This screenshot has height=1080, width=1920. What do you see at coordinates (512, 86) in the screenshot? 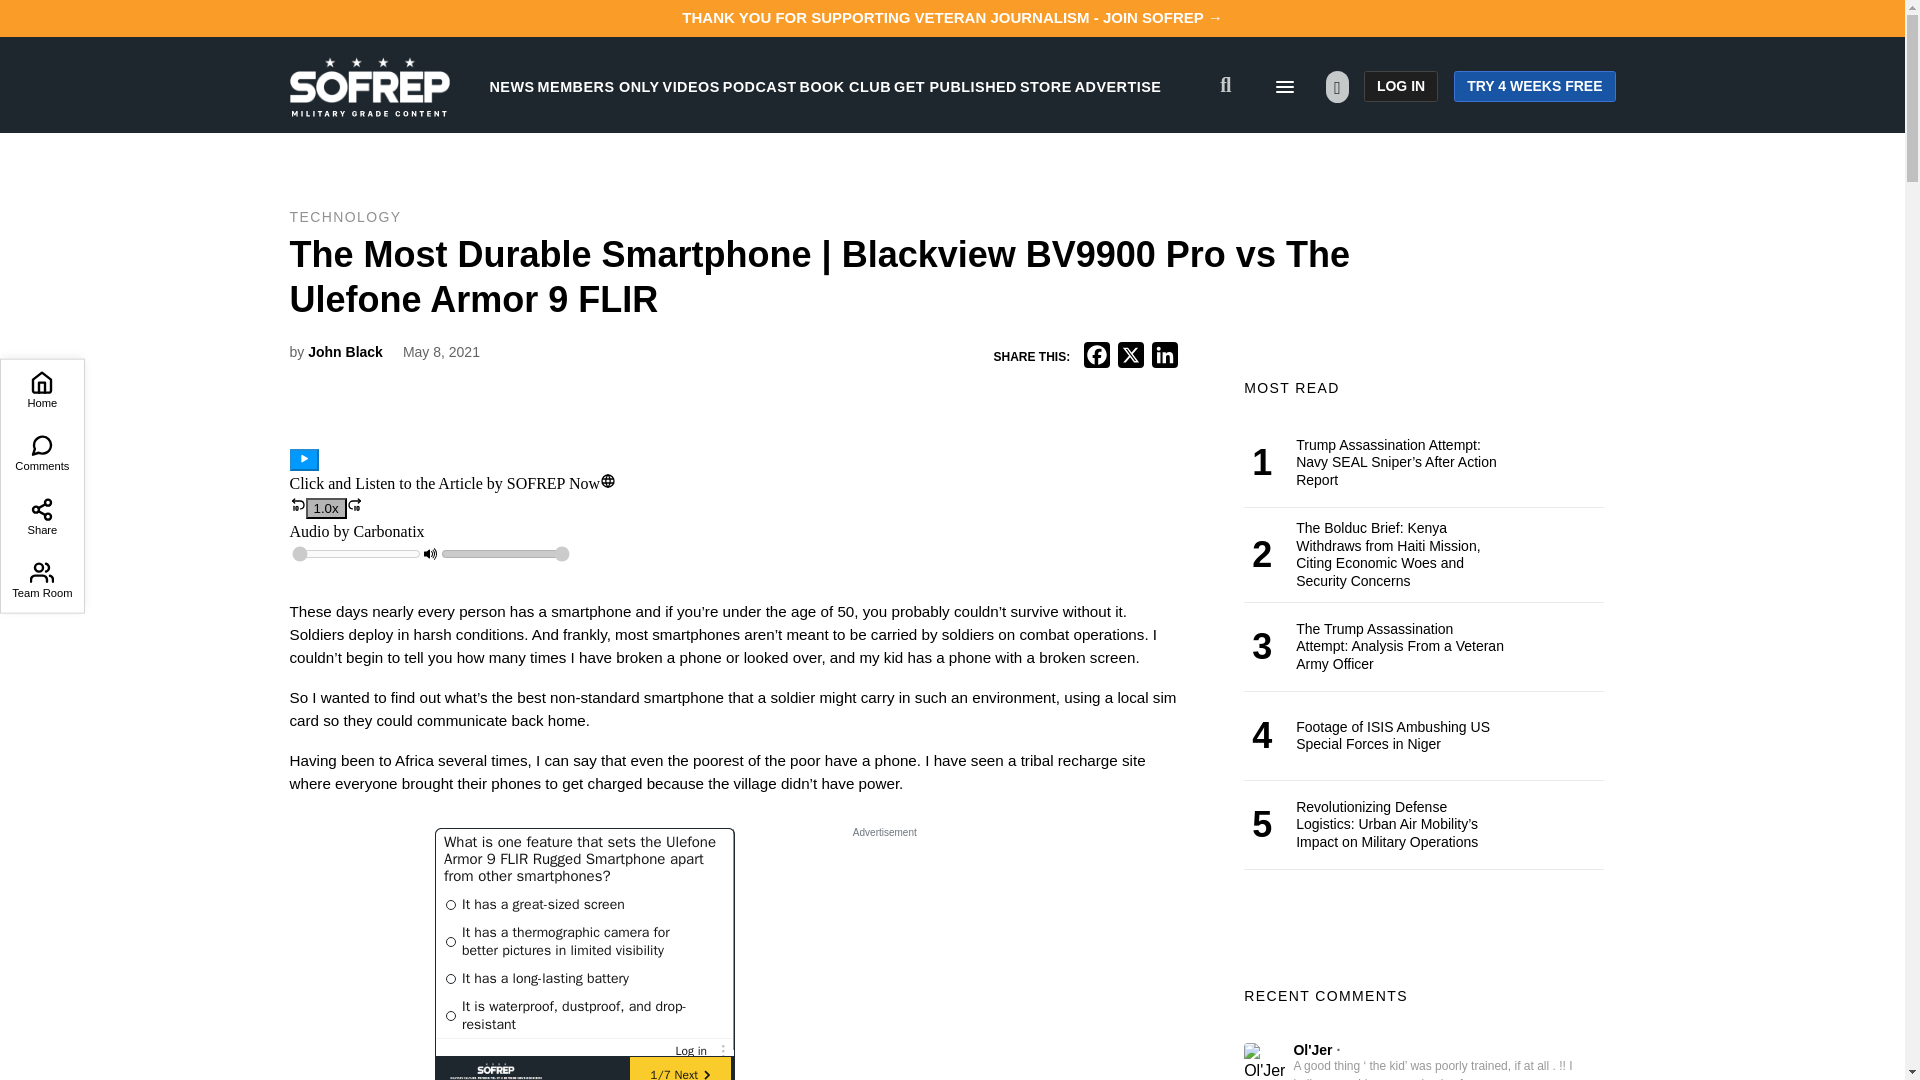
I see `NEWS` at bounding box center [512, 86].